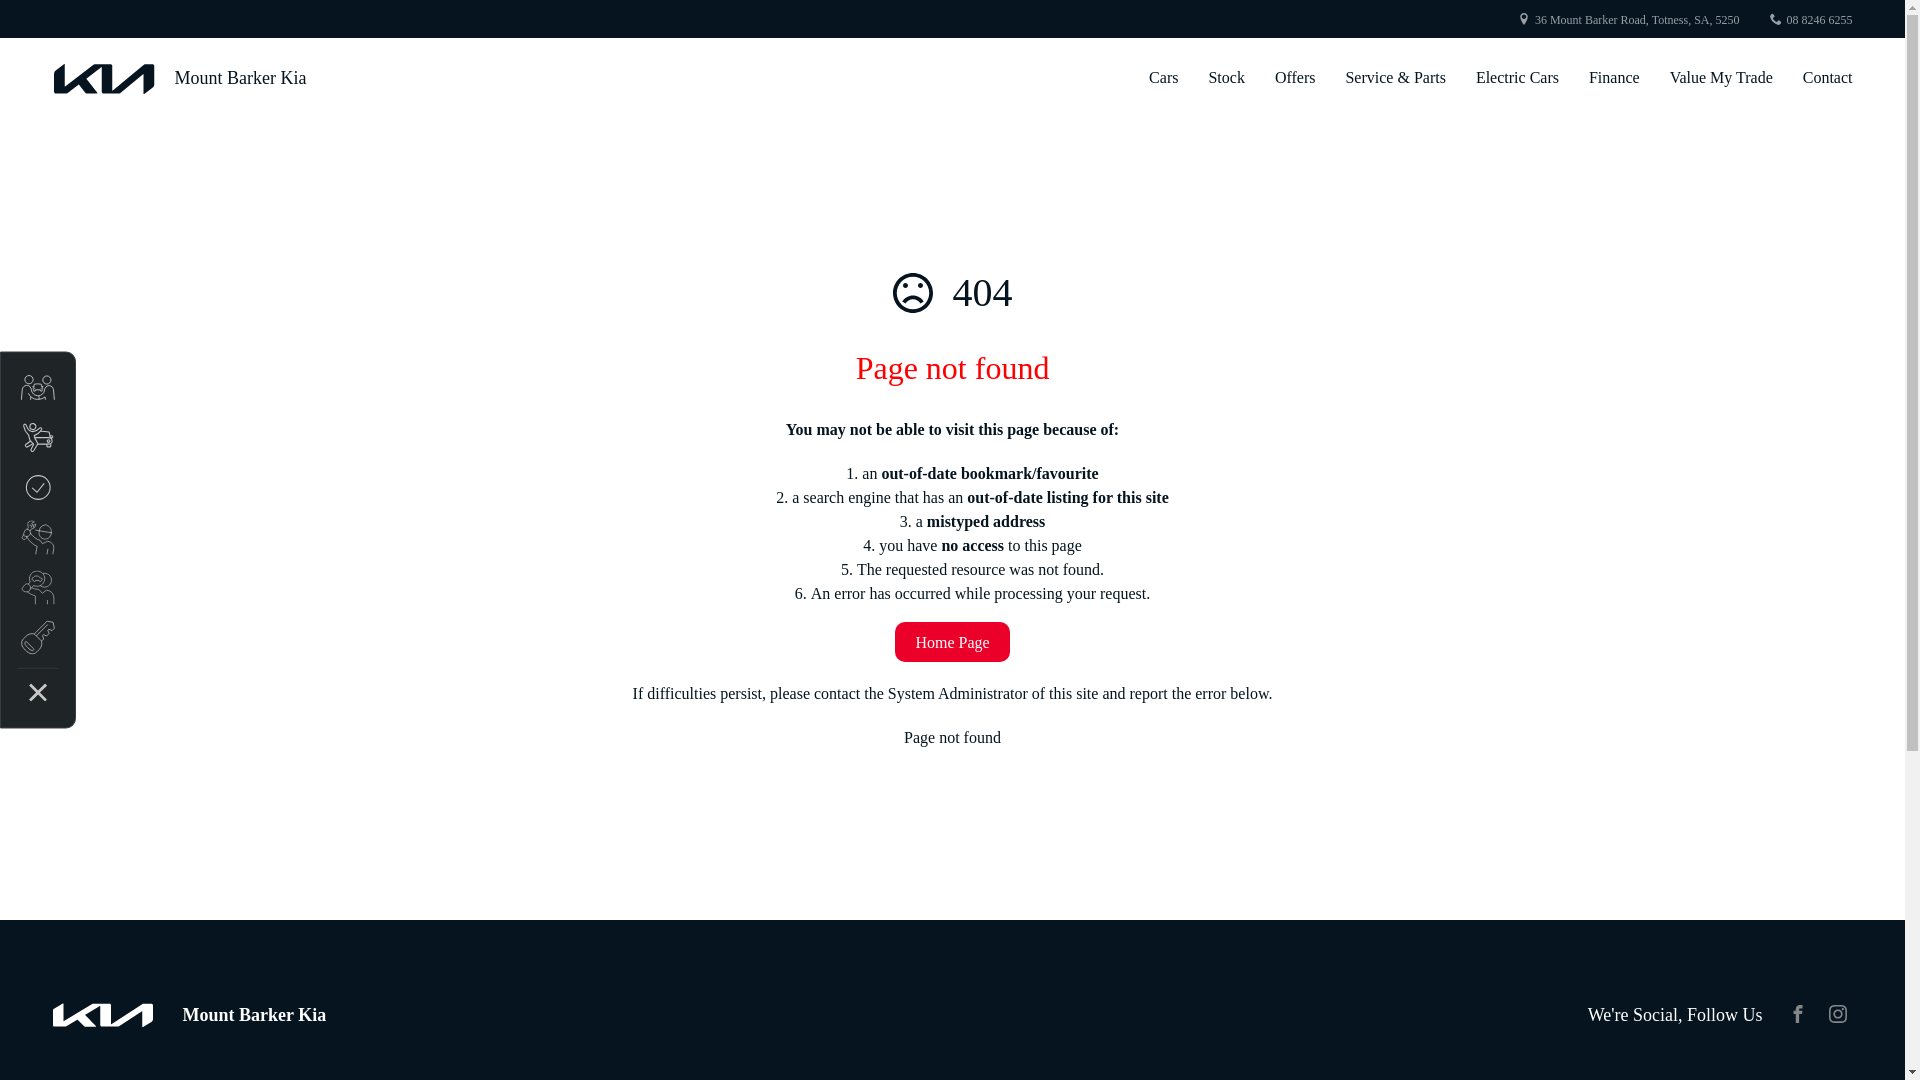 This screenshot has width=1920, height=1080. I want to click on 08 8246 6255, so click(1819, 20).